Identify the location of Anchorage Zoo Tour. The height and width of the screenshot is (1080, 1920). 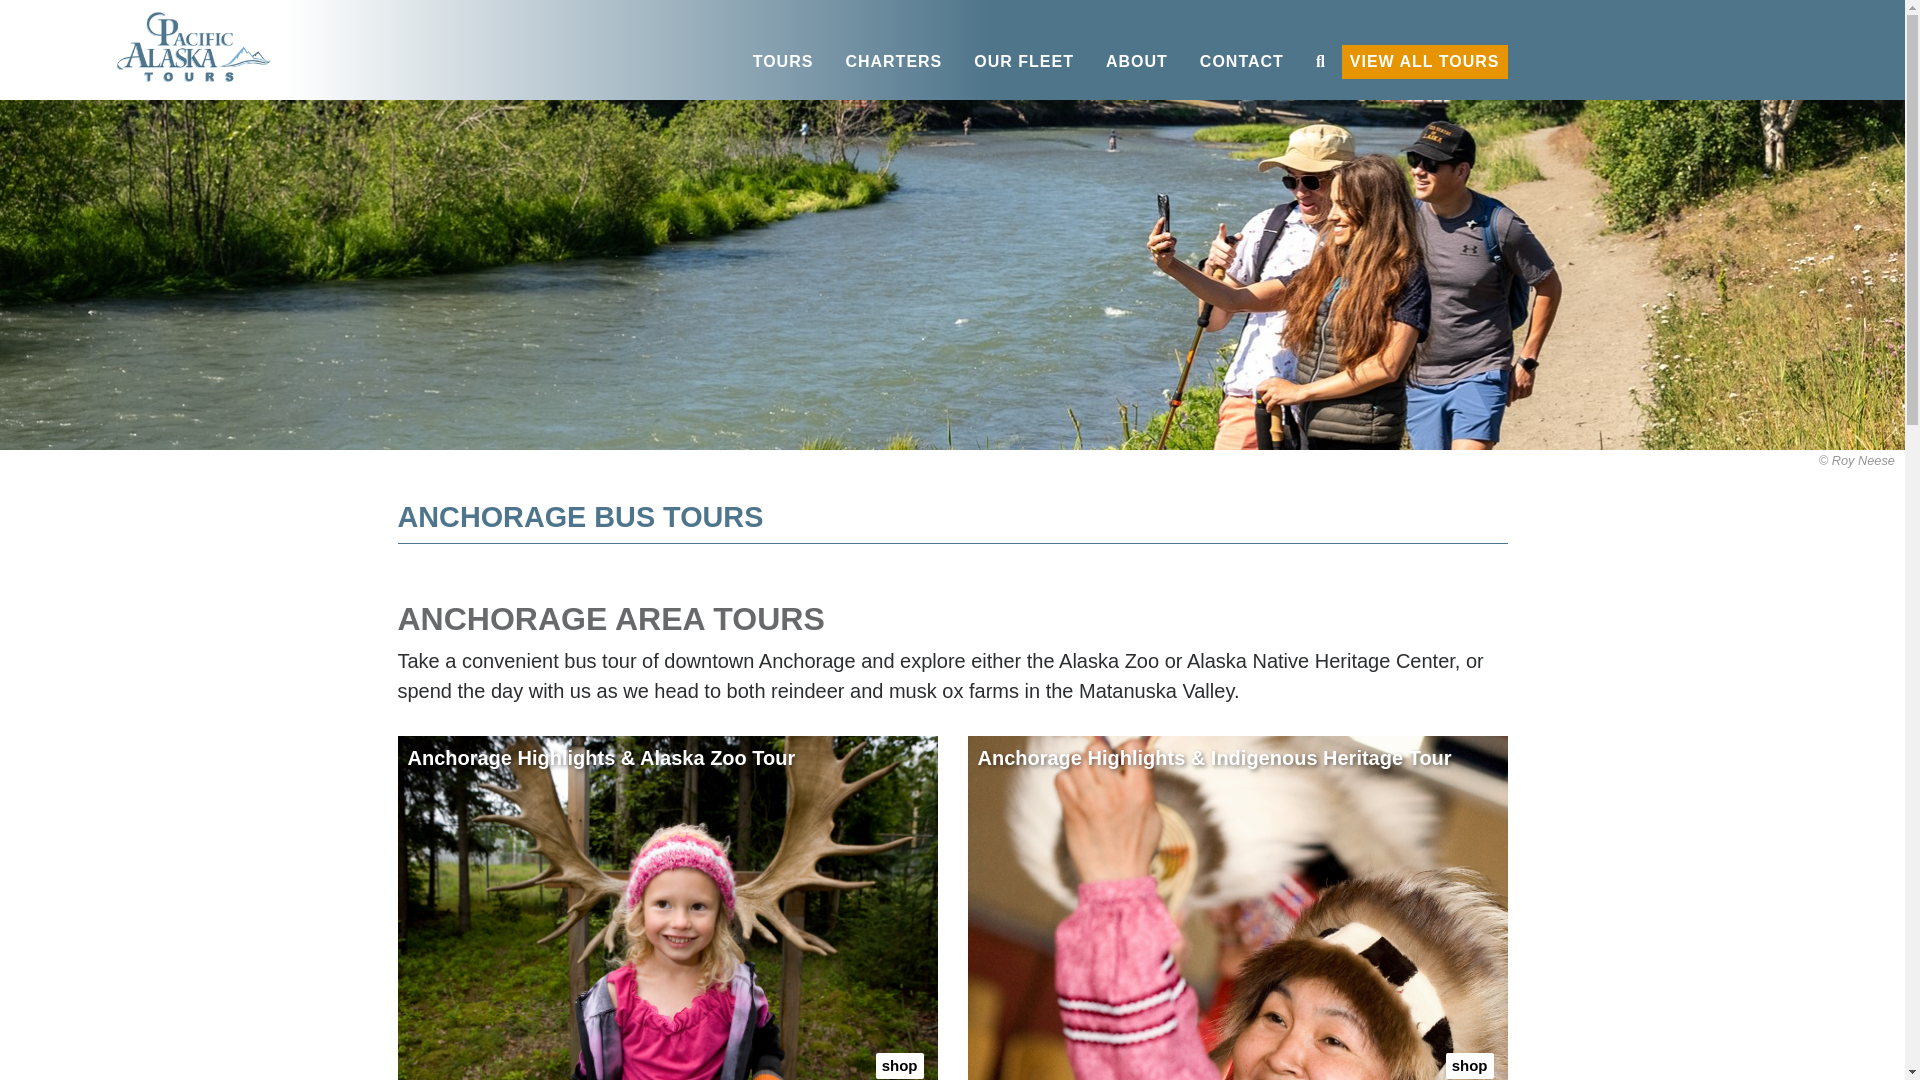
(668, 908).